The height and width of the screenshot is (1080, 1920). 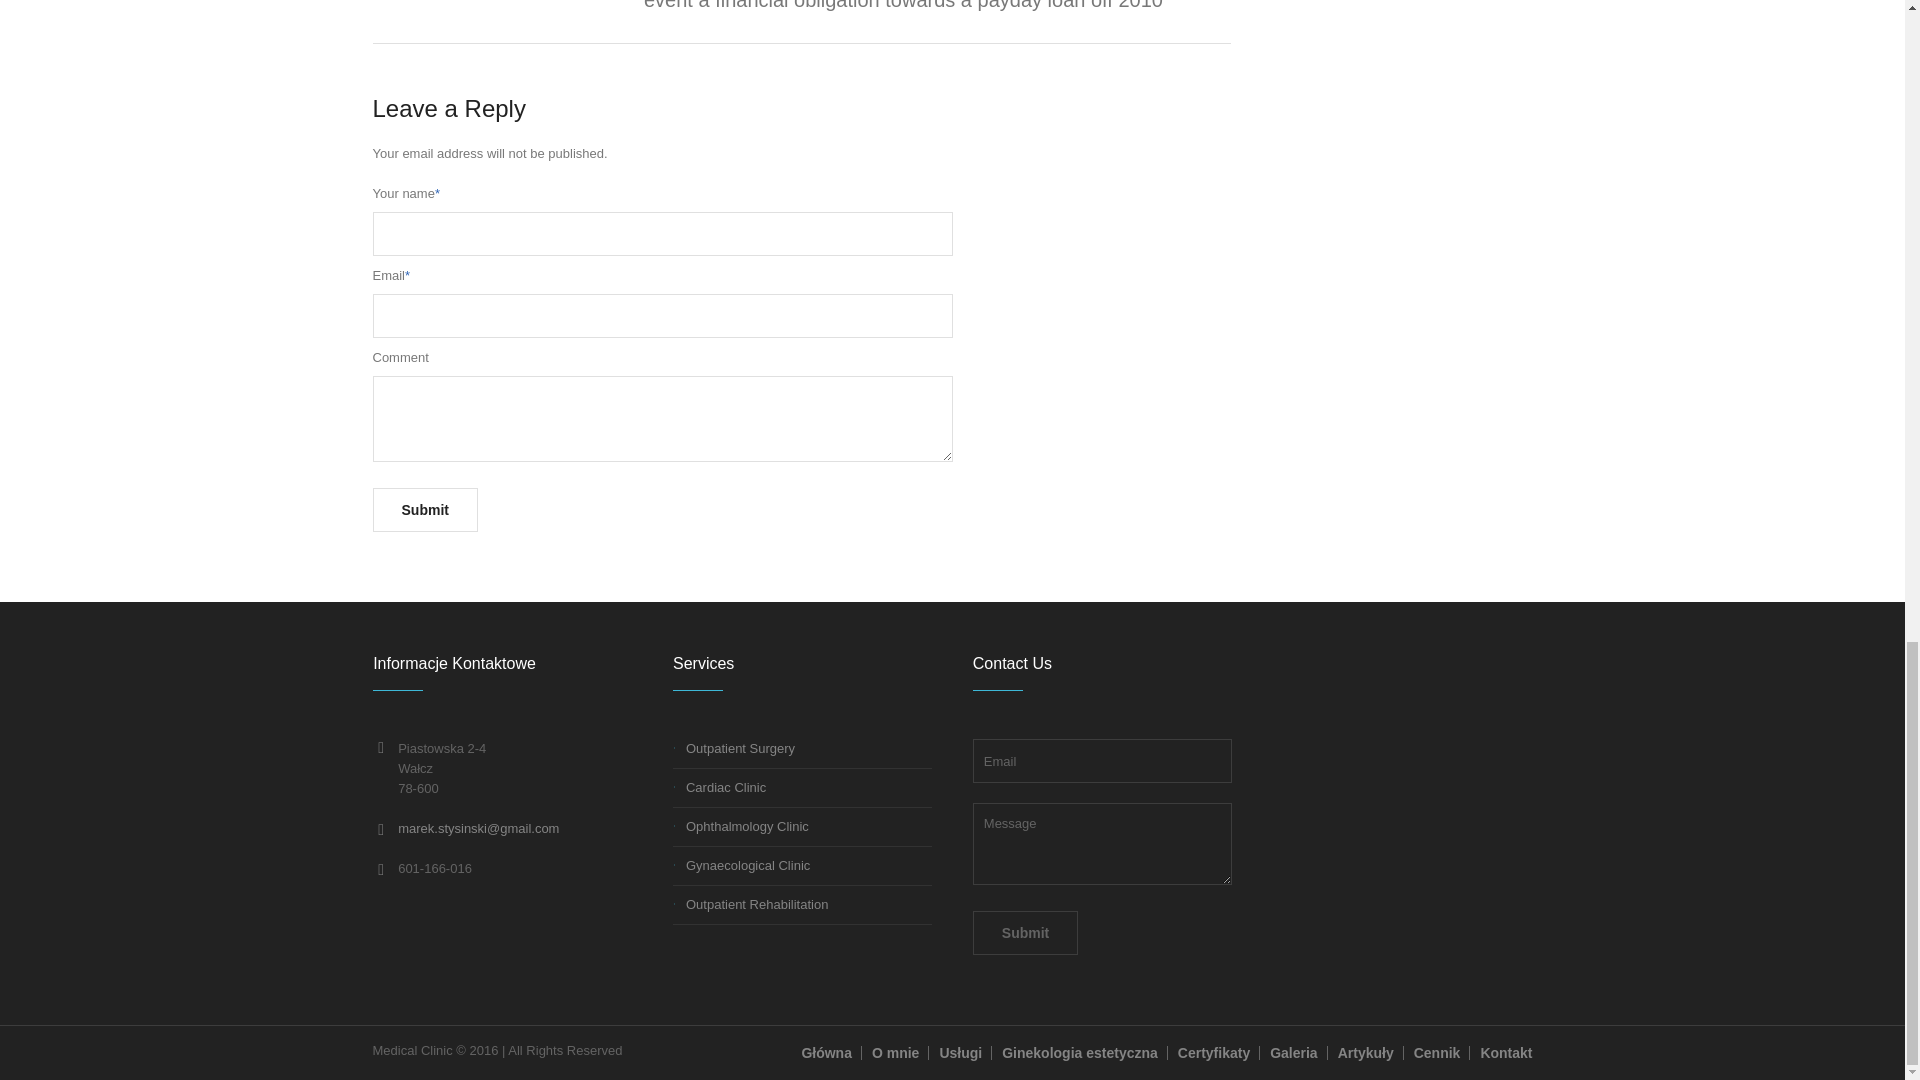 I want to click on Submit, so click(x=1025, y=932).